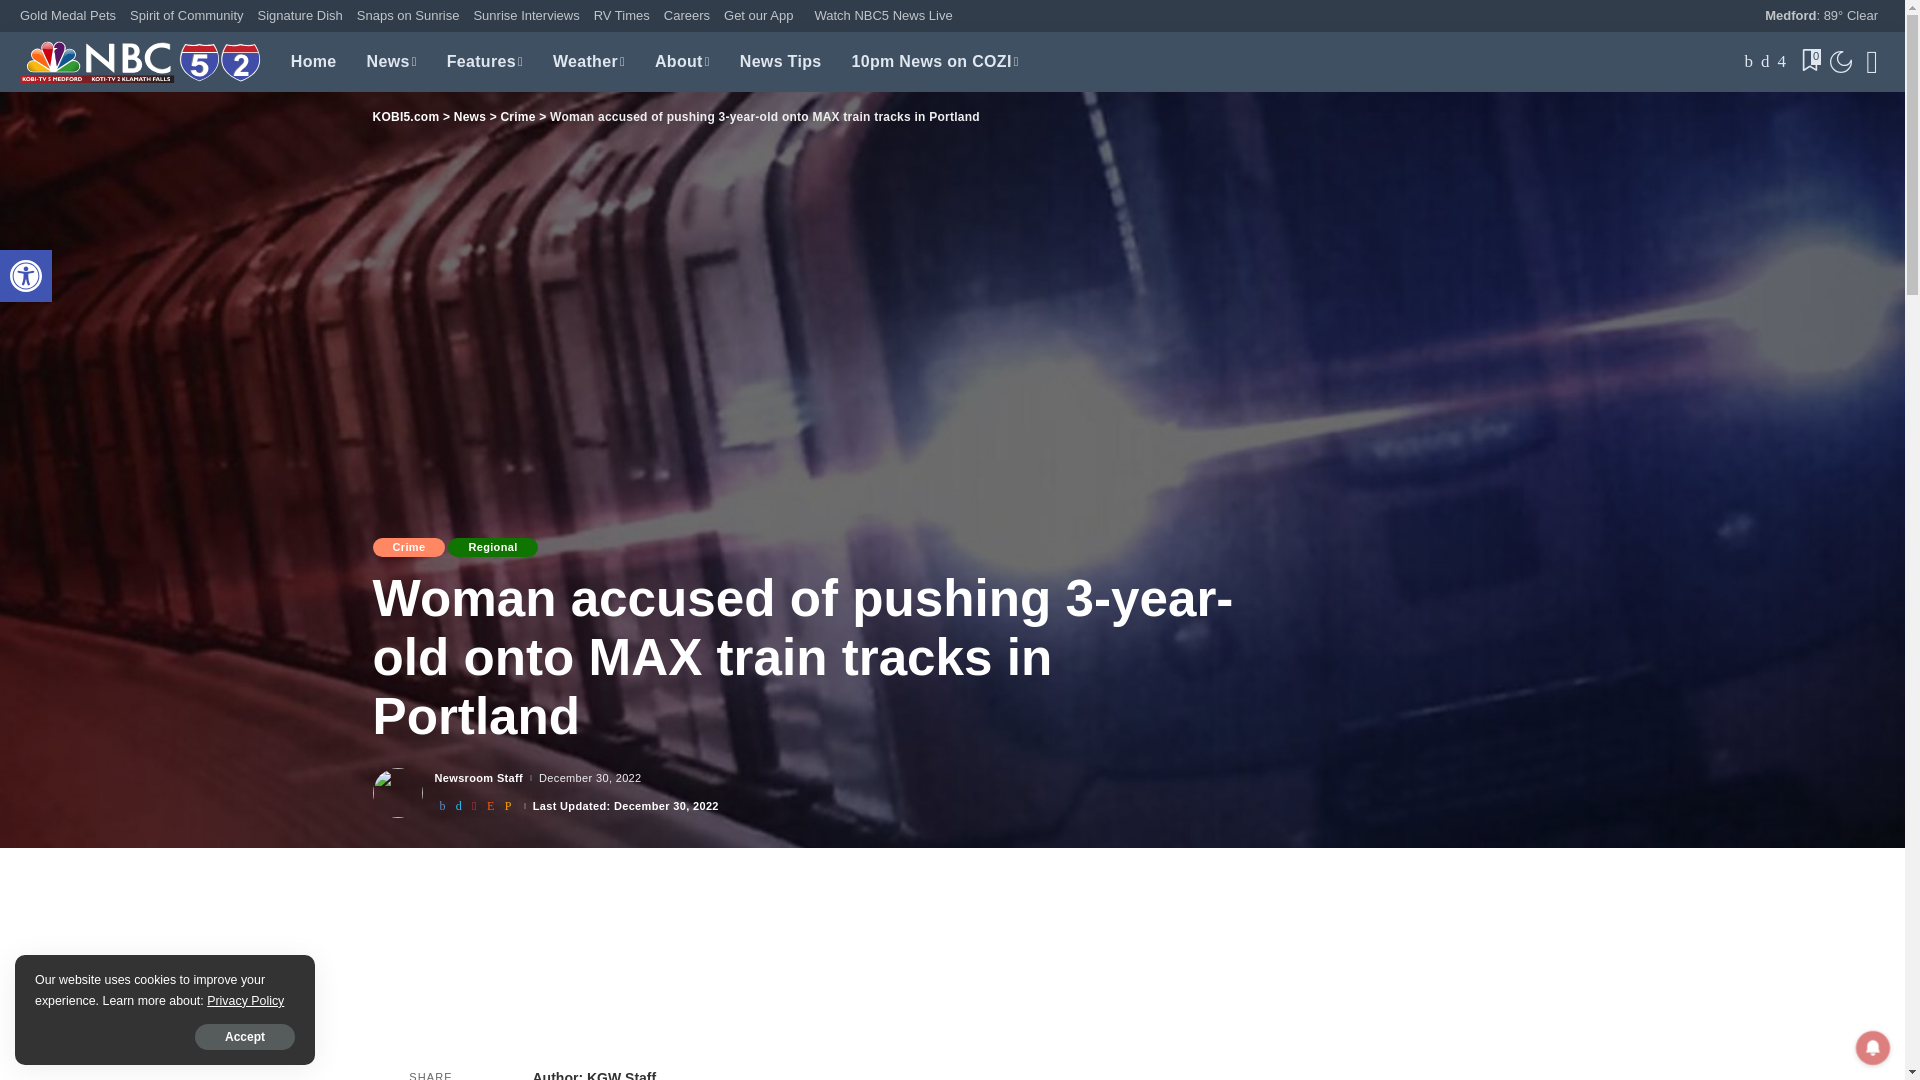 This screenshot has width=1920, height=1080. What do you see at coordinates (26, 276) in the screenshot?
I see `Accessibility Tools` at bounding box center [26, 276].